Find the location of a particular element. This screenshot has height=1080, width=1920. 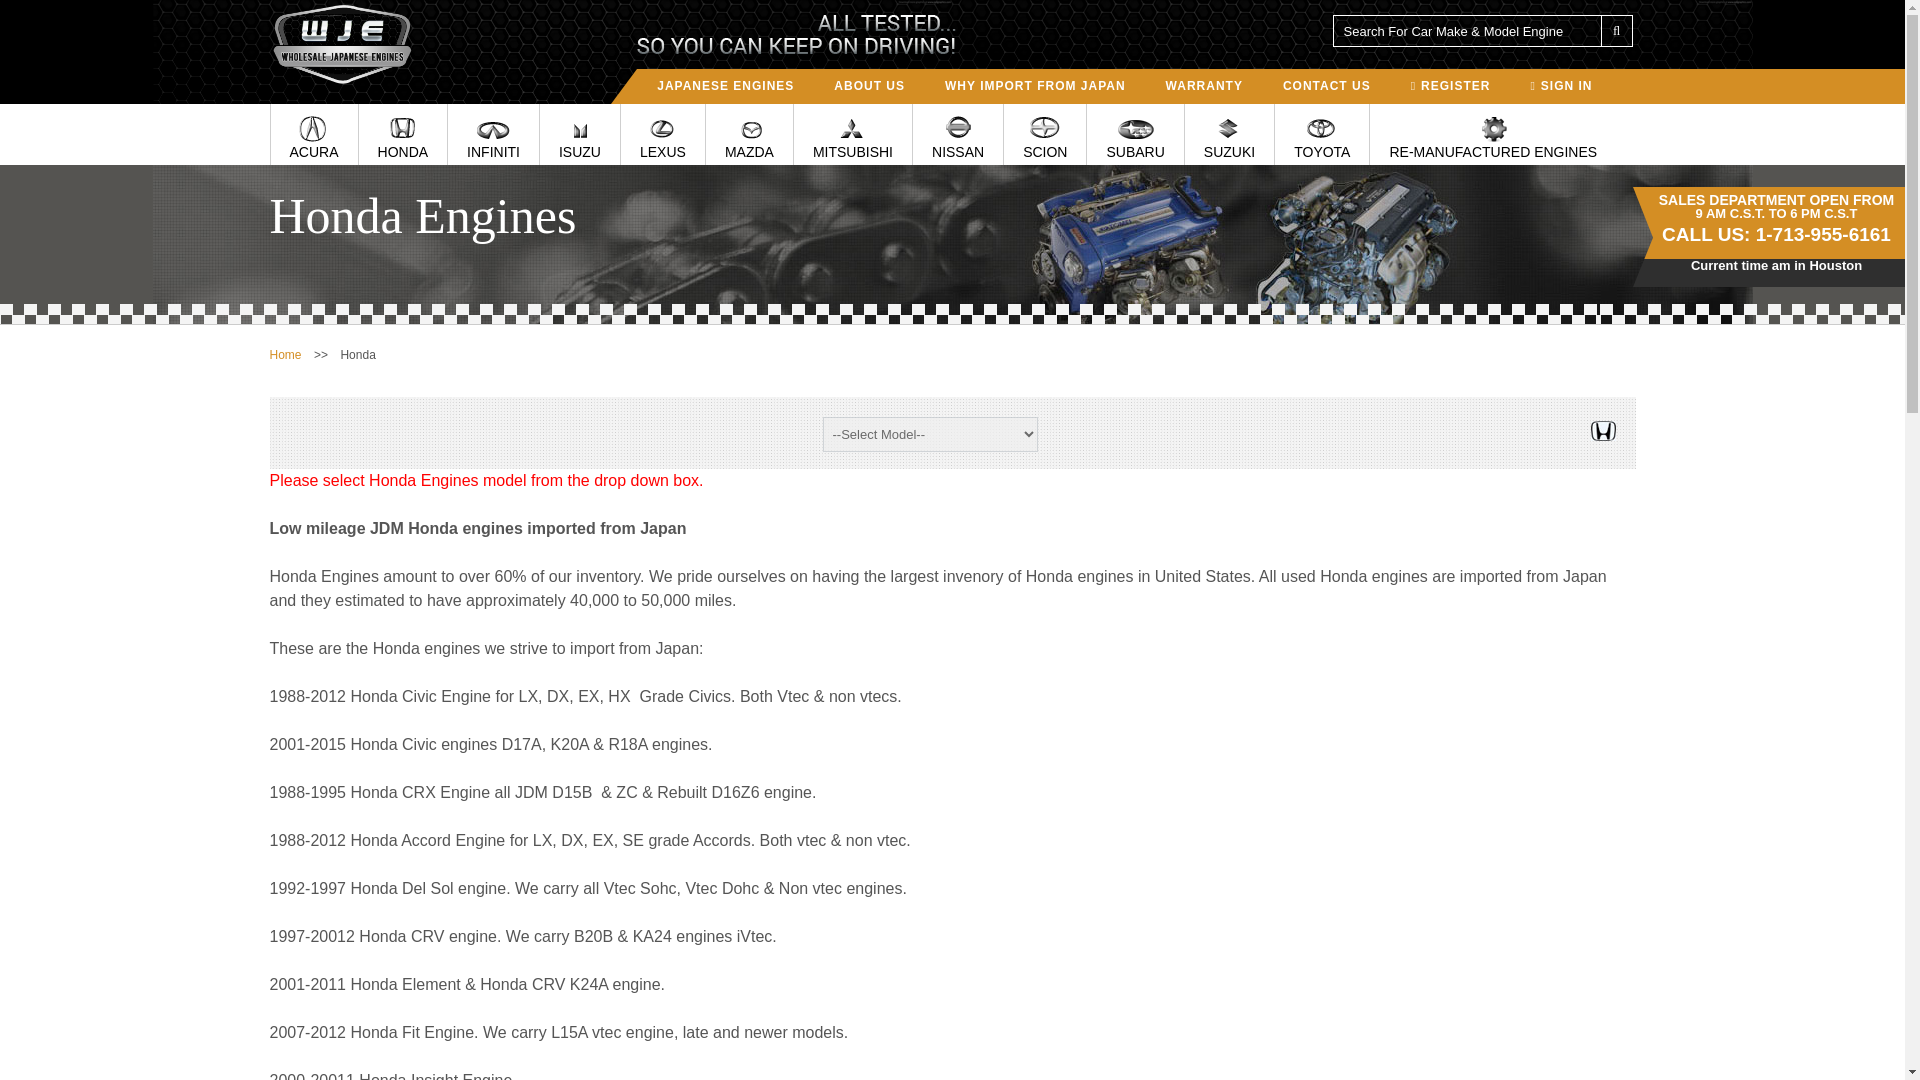

WARRANTY is located at coordinates (1204, 85).